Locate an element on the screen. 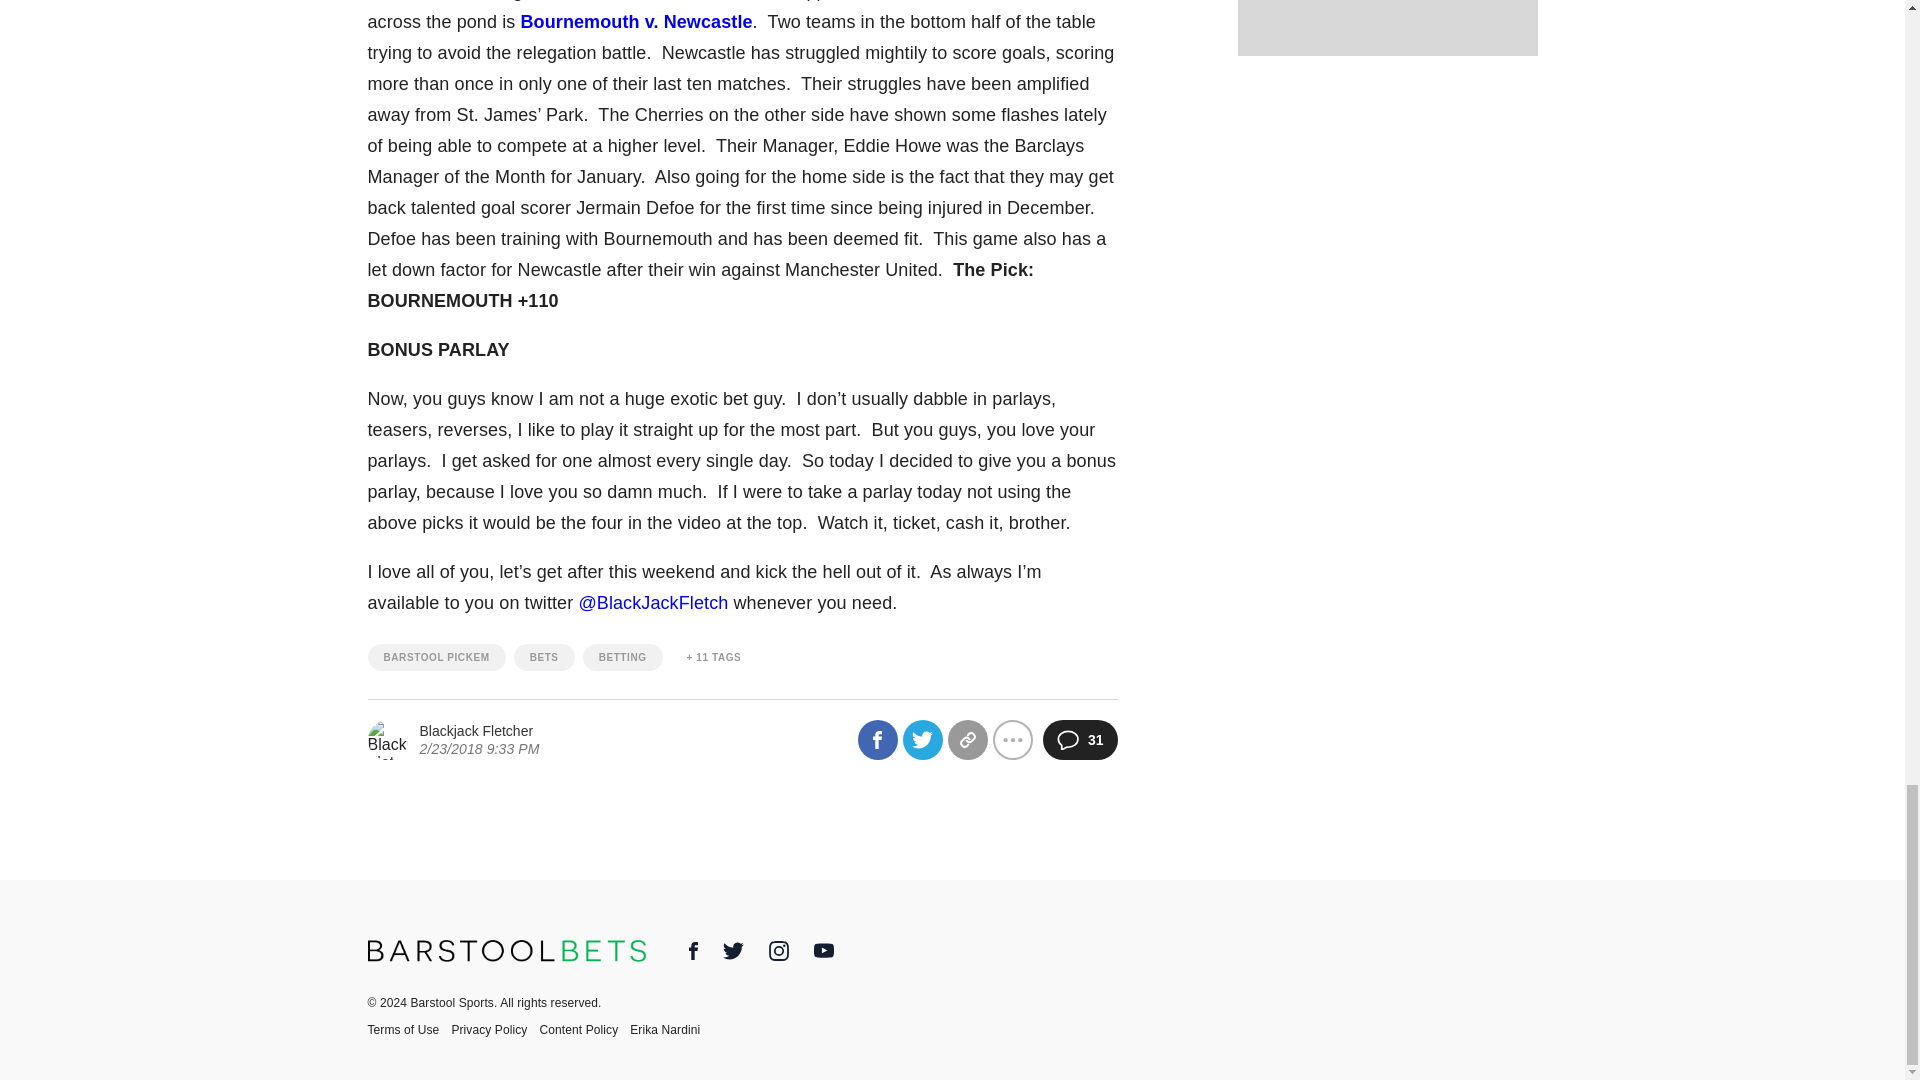 The image size is (1920, 1080). Privacy Policy is located at coordinates (495, 1029).